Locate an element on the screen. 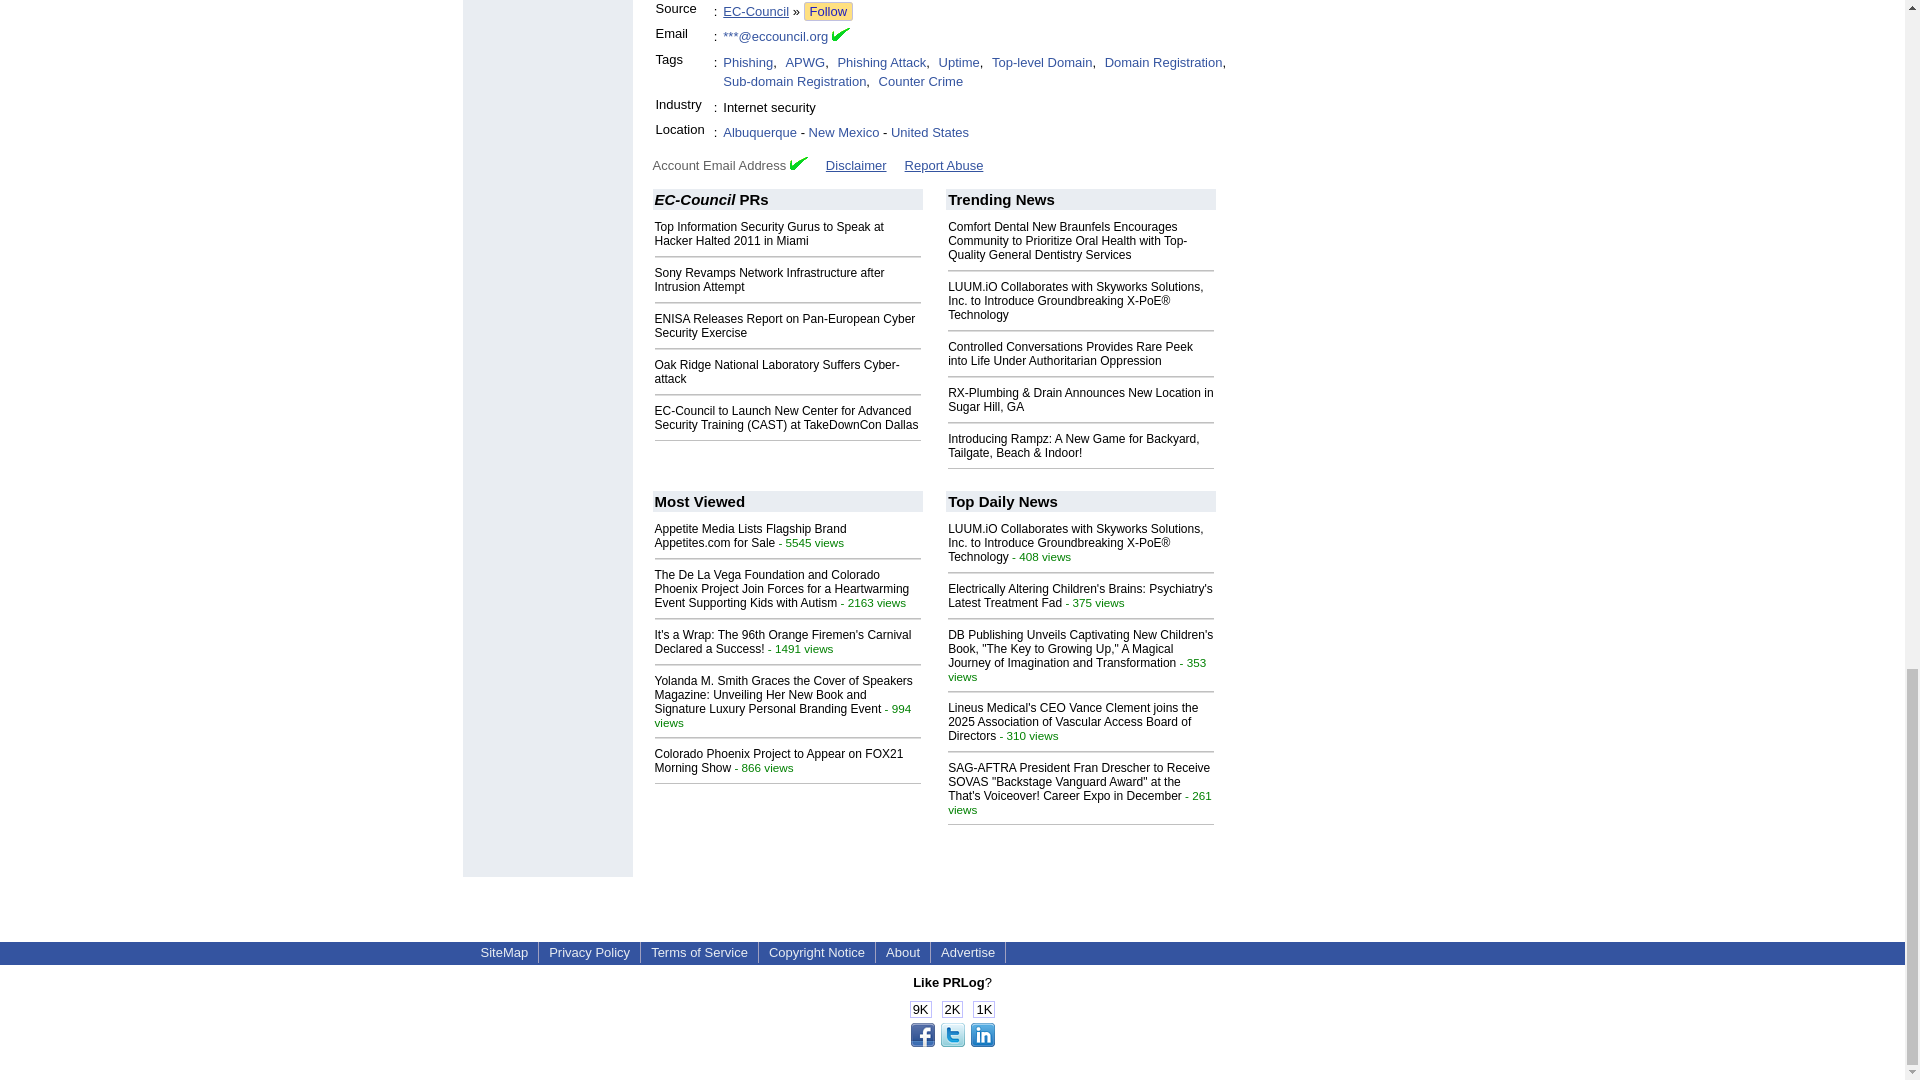 The width and height of the screenshot is (1920, 1080). Share this page! is located at coordinates (952, 1042).